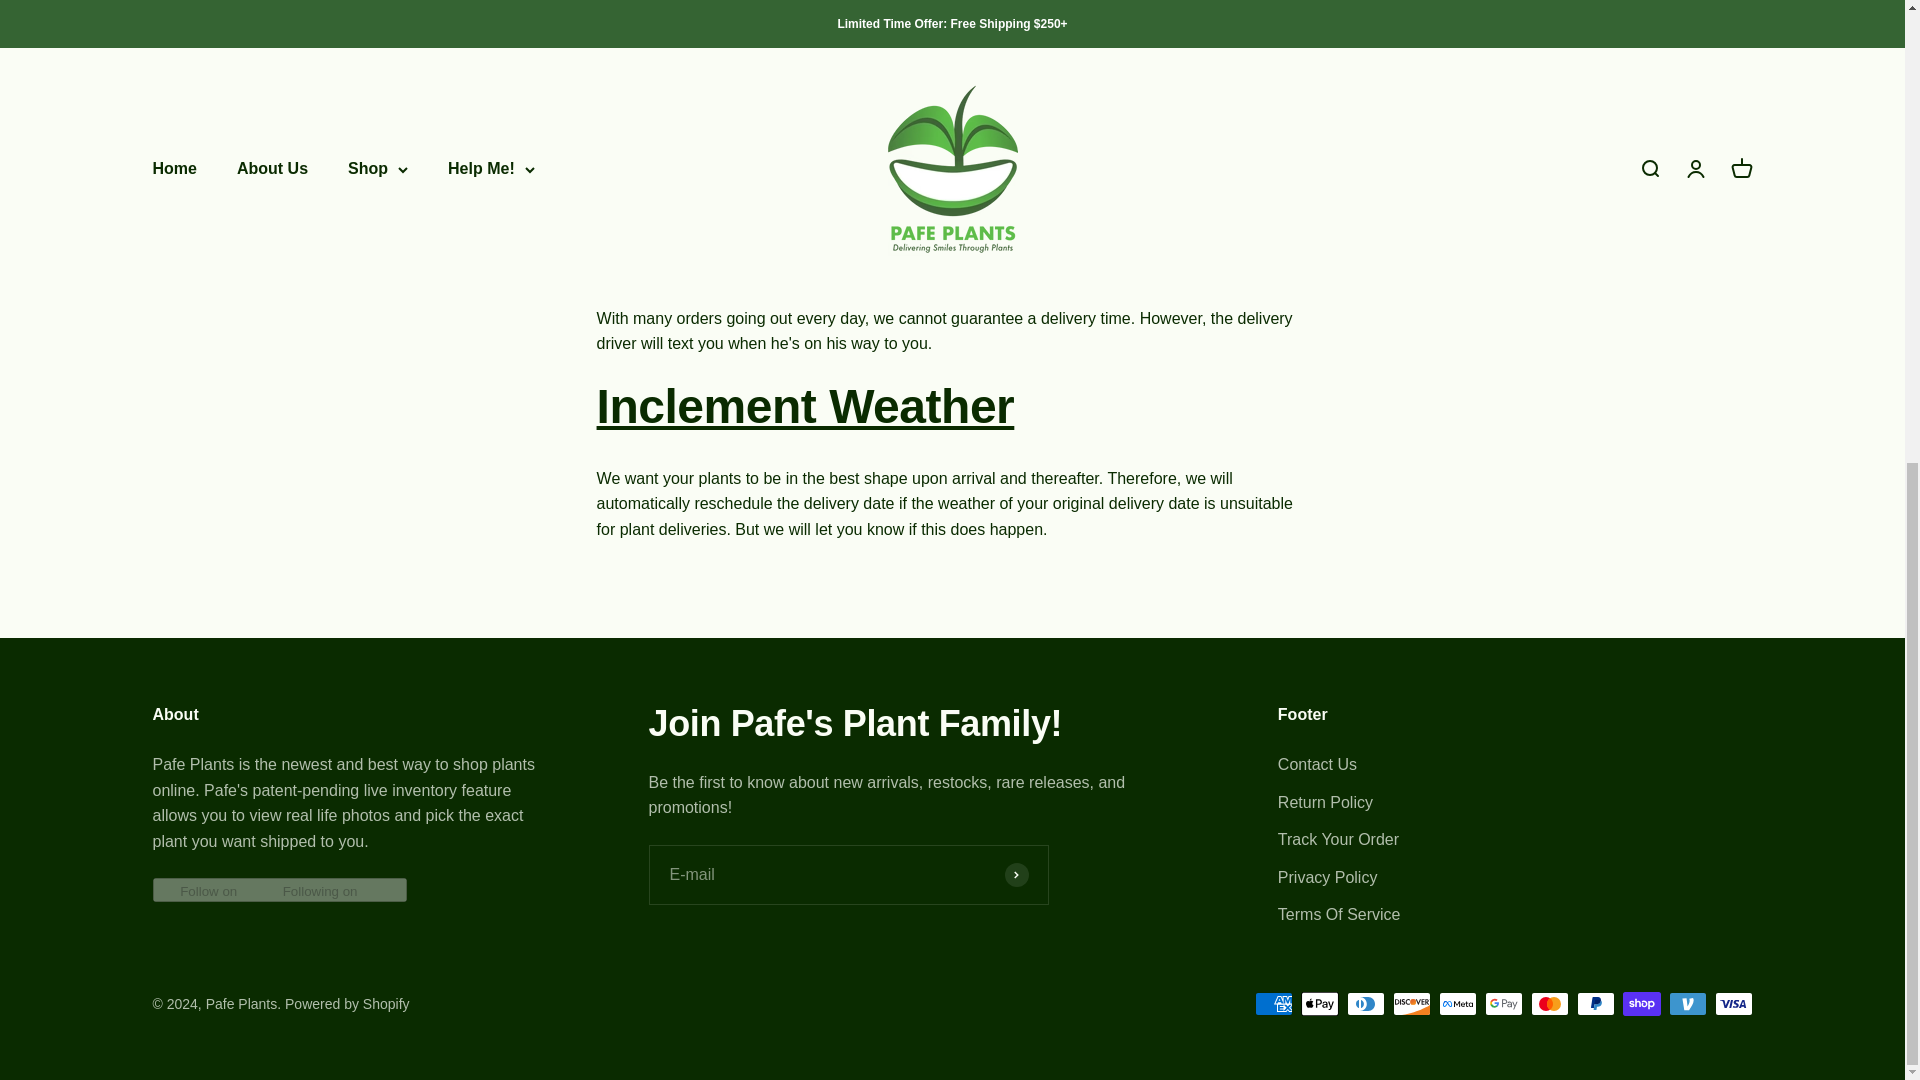 This screenshot has height=1080, width=1920. Describe the element at coordinates (1338, 840) in the screenshot. I see `Track Your Order` at that location.